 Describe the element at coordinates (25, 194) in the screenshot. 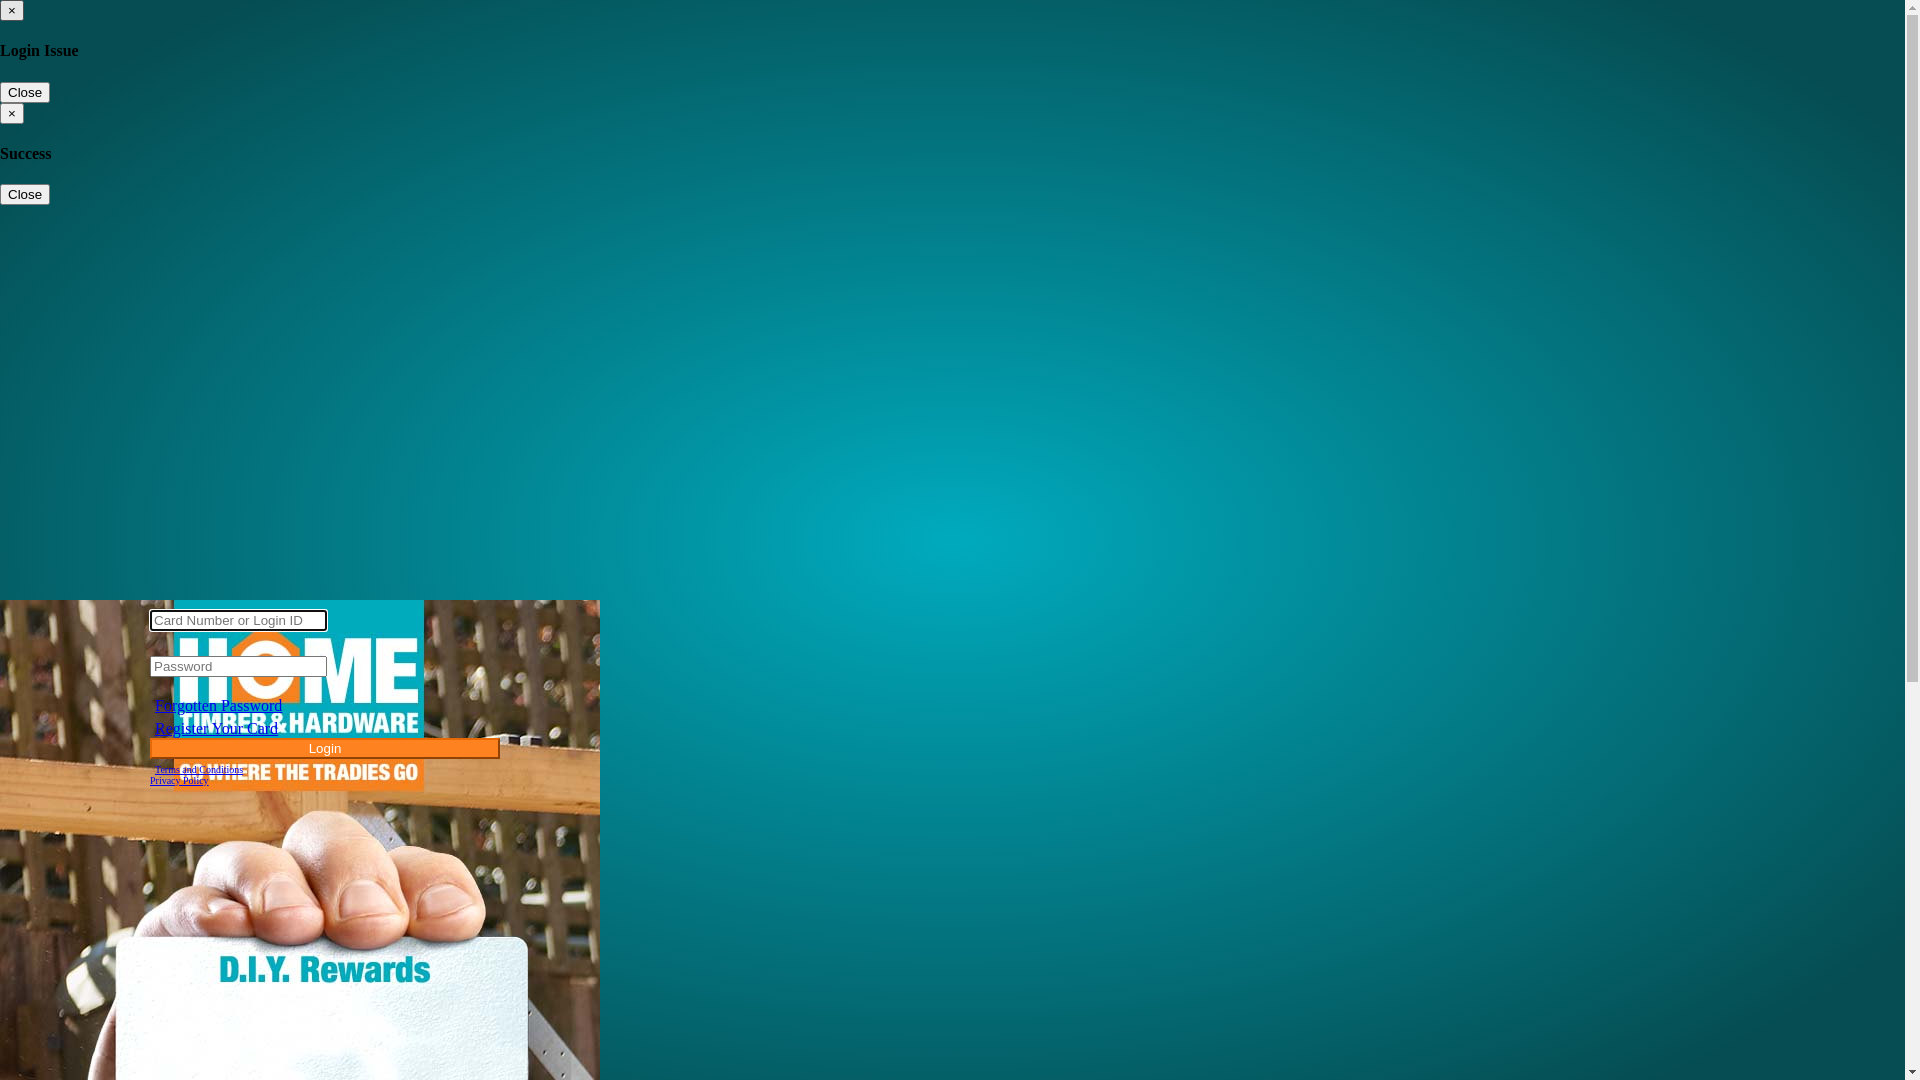

I see `Close` at that location.